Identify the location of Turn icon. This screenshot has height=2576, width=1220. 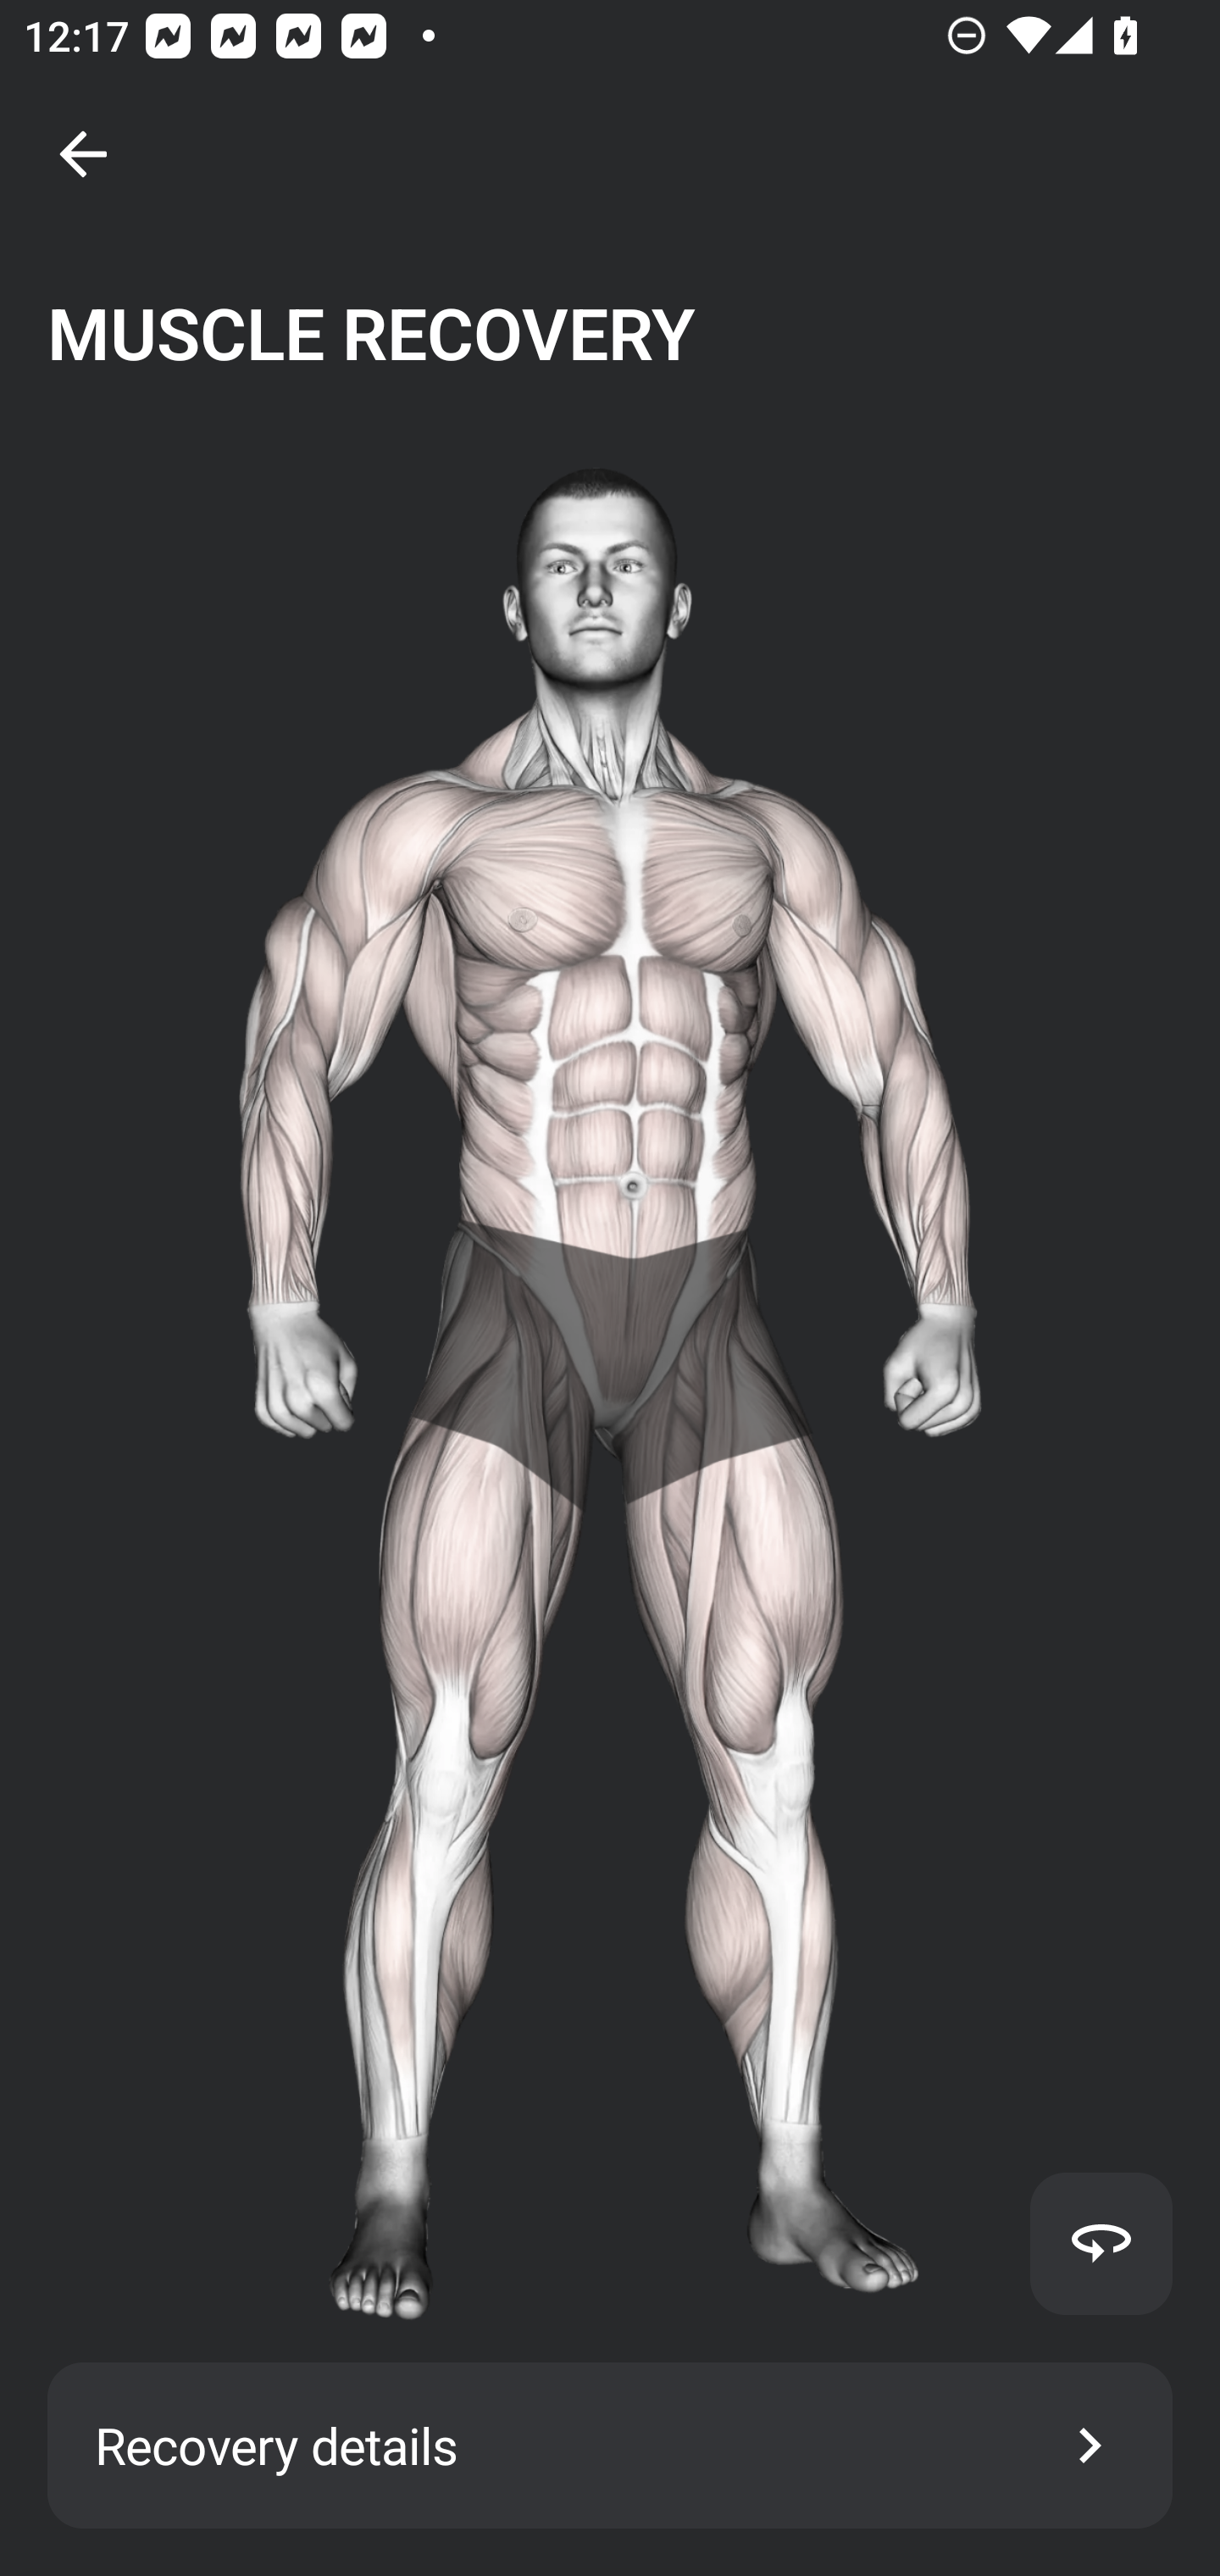
(1101, 2243).